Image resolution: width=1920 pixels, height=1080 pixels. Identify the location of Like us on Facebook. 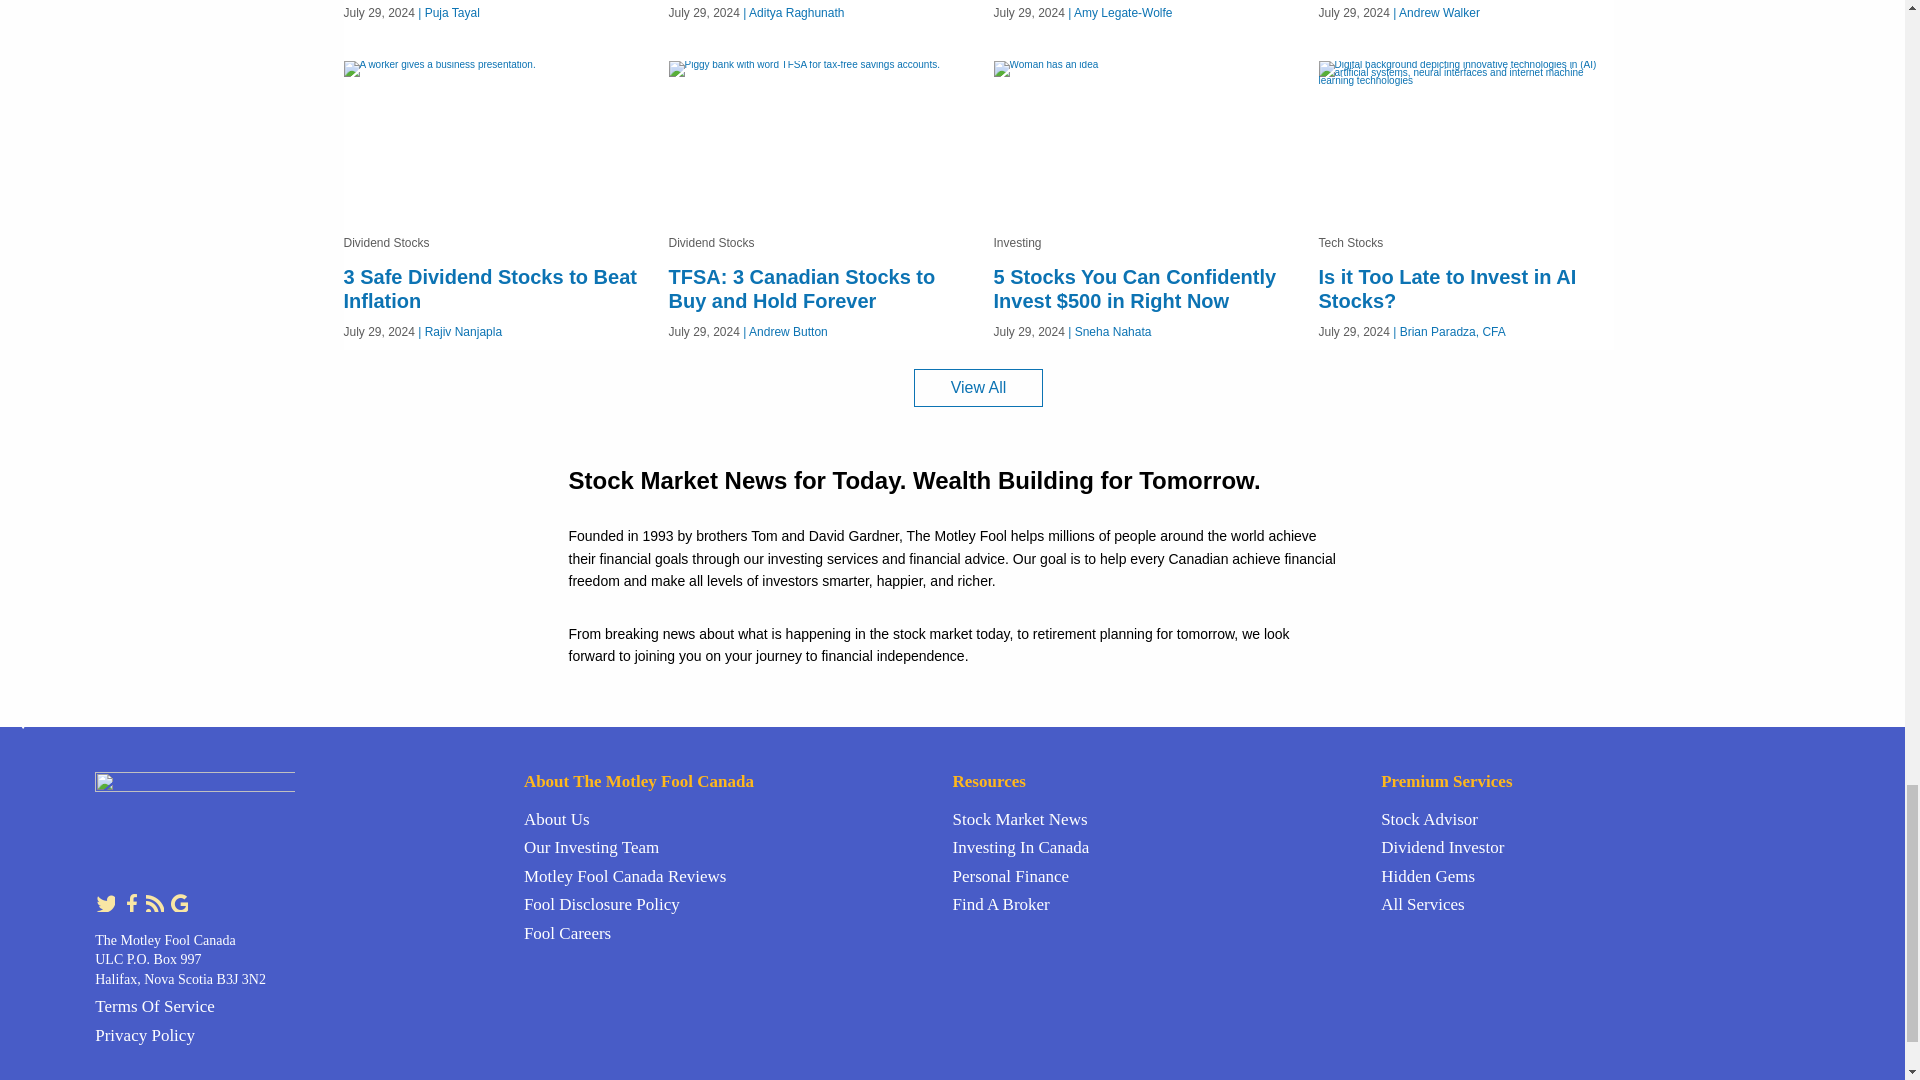
(132, 902).